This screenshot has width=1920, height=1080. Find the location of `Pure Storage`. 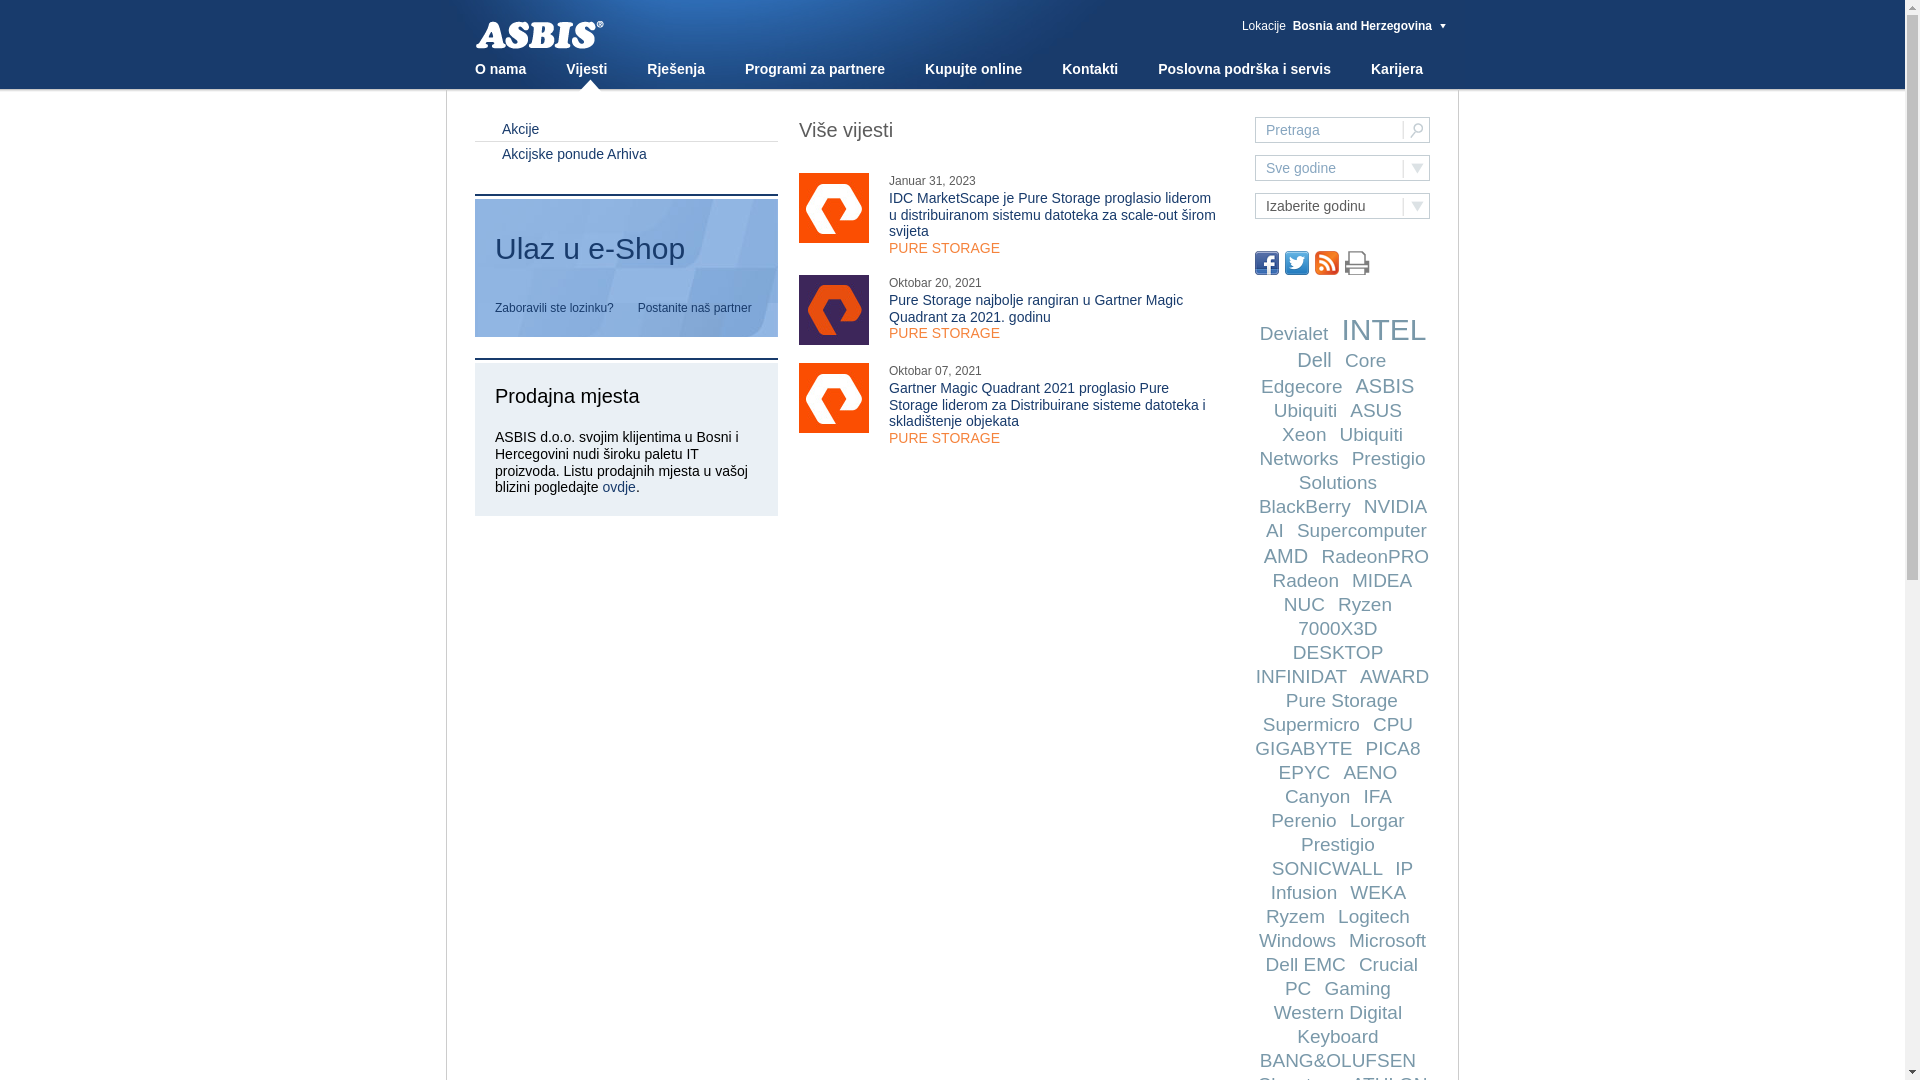

Pure Storage is located at coordinates (1342, 700).